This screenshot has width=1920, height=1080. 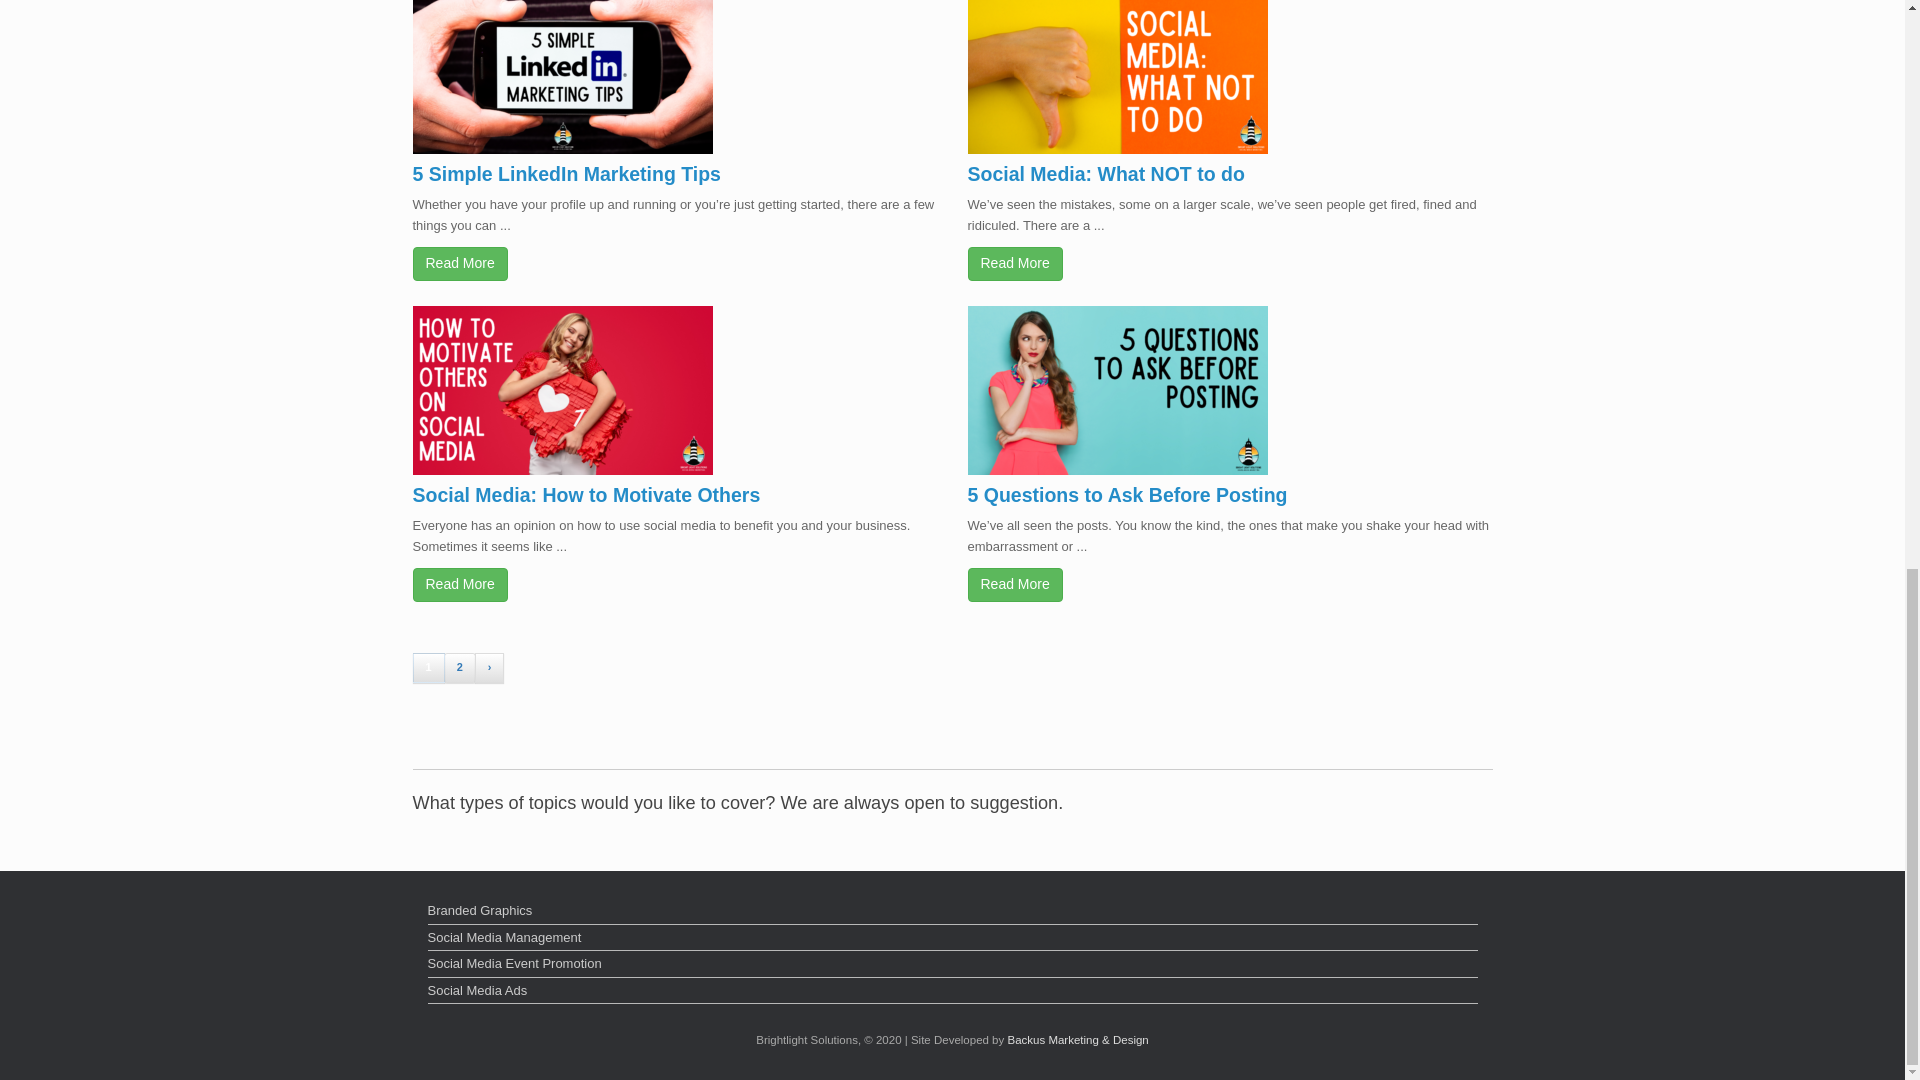 What do you see at coordinates (1015, 584) in the screenshot?
I see `Read More` at bounding box center [1015, 584].